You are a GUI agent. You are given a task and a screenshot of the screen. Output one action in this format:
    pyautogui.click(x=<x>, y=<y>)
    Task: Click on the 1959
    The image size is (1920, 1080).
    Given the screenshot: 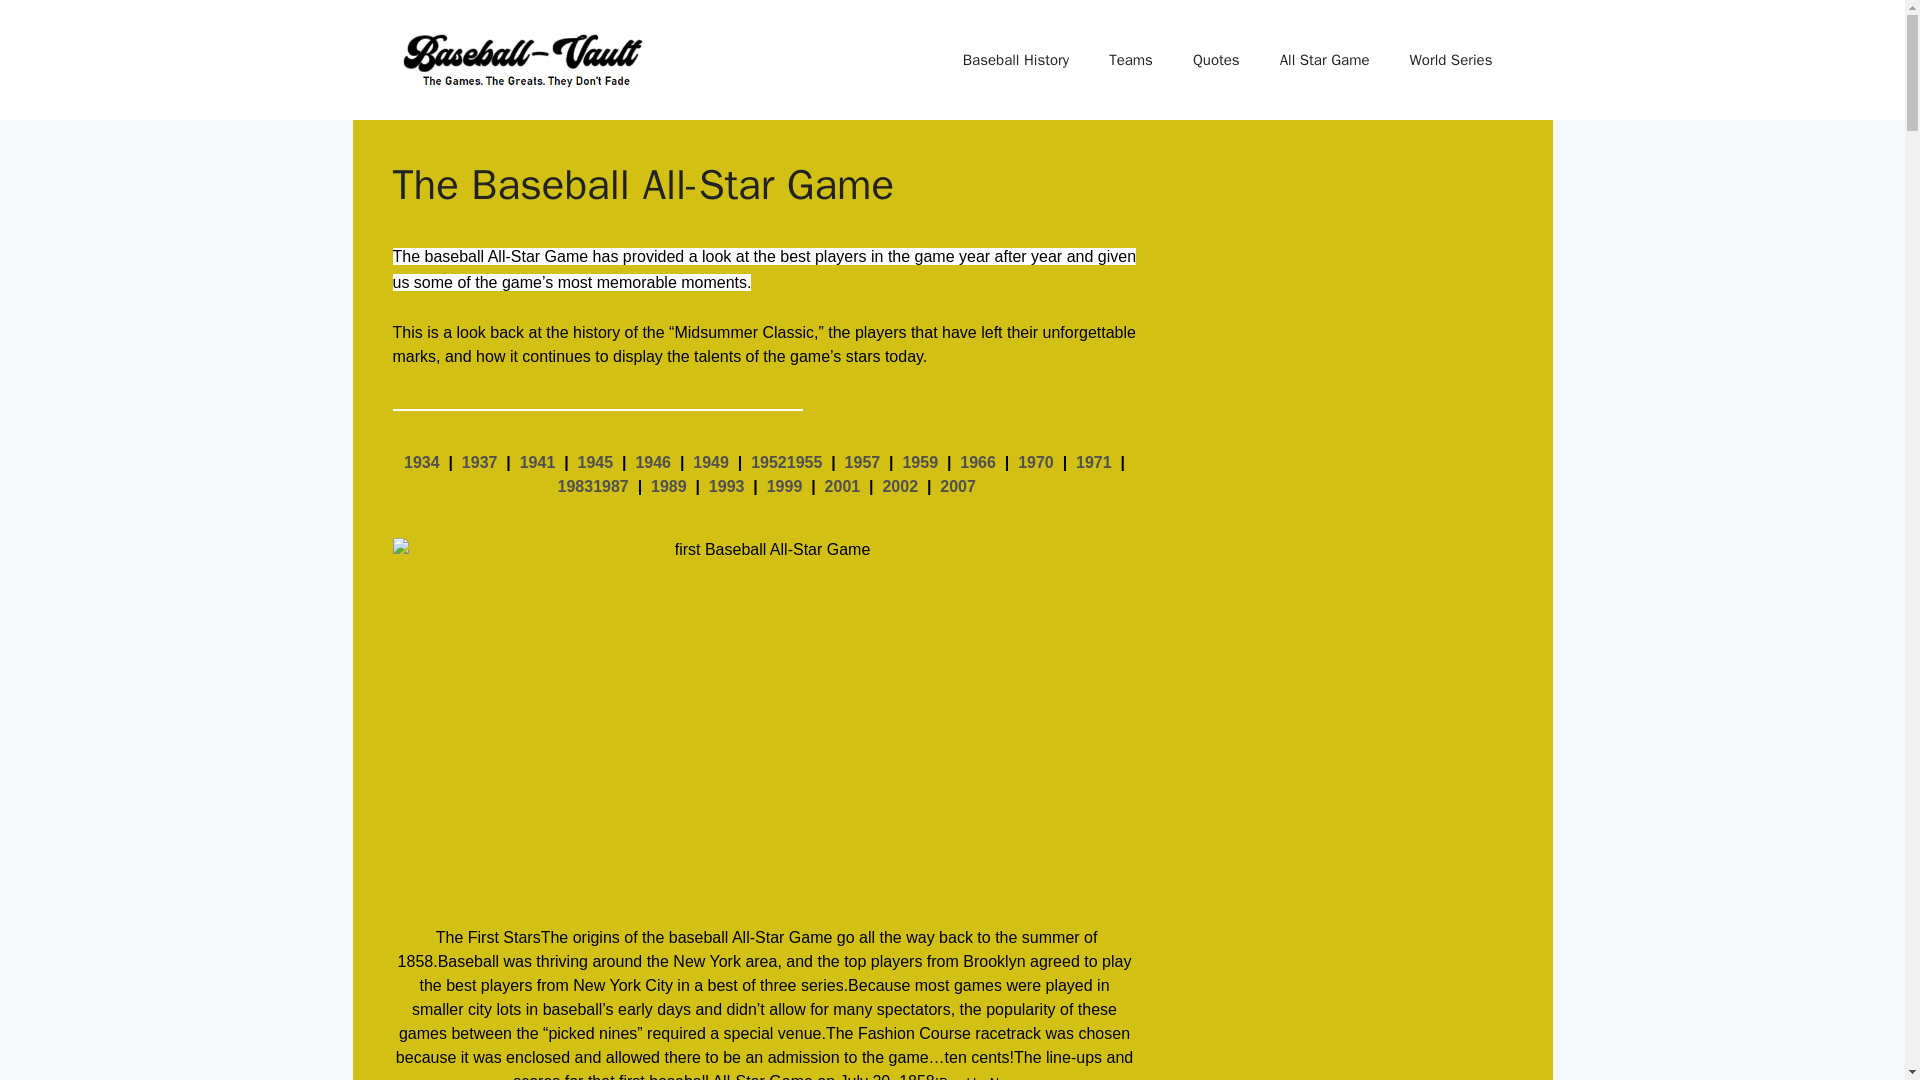 What is the action you would take?
    pyautogui.click(x=920, y=462)
    